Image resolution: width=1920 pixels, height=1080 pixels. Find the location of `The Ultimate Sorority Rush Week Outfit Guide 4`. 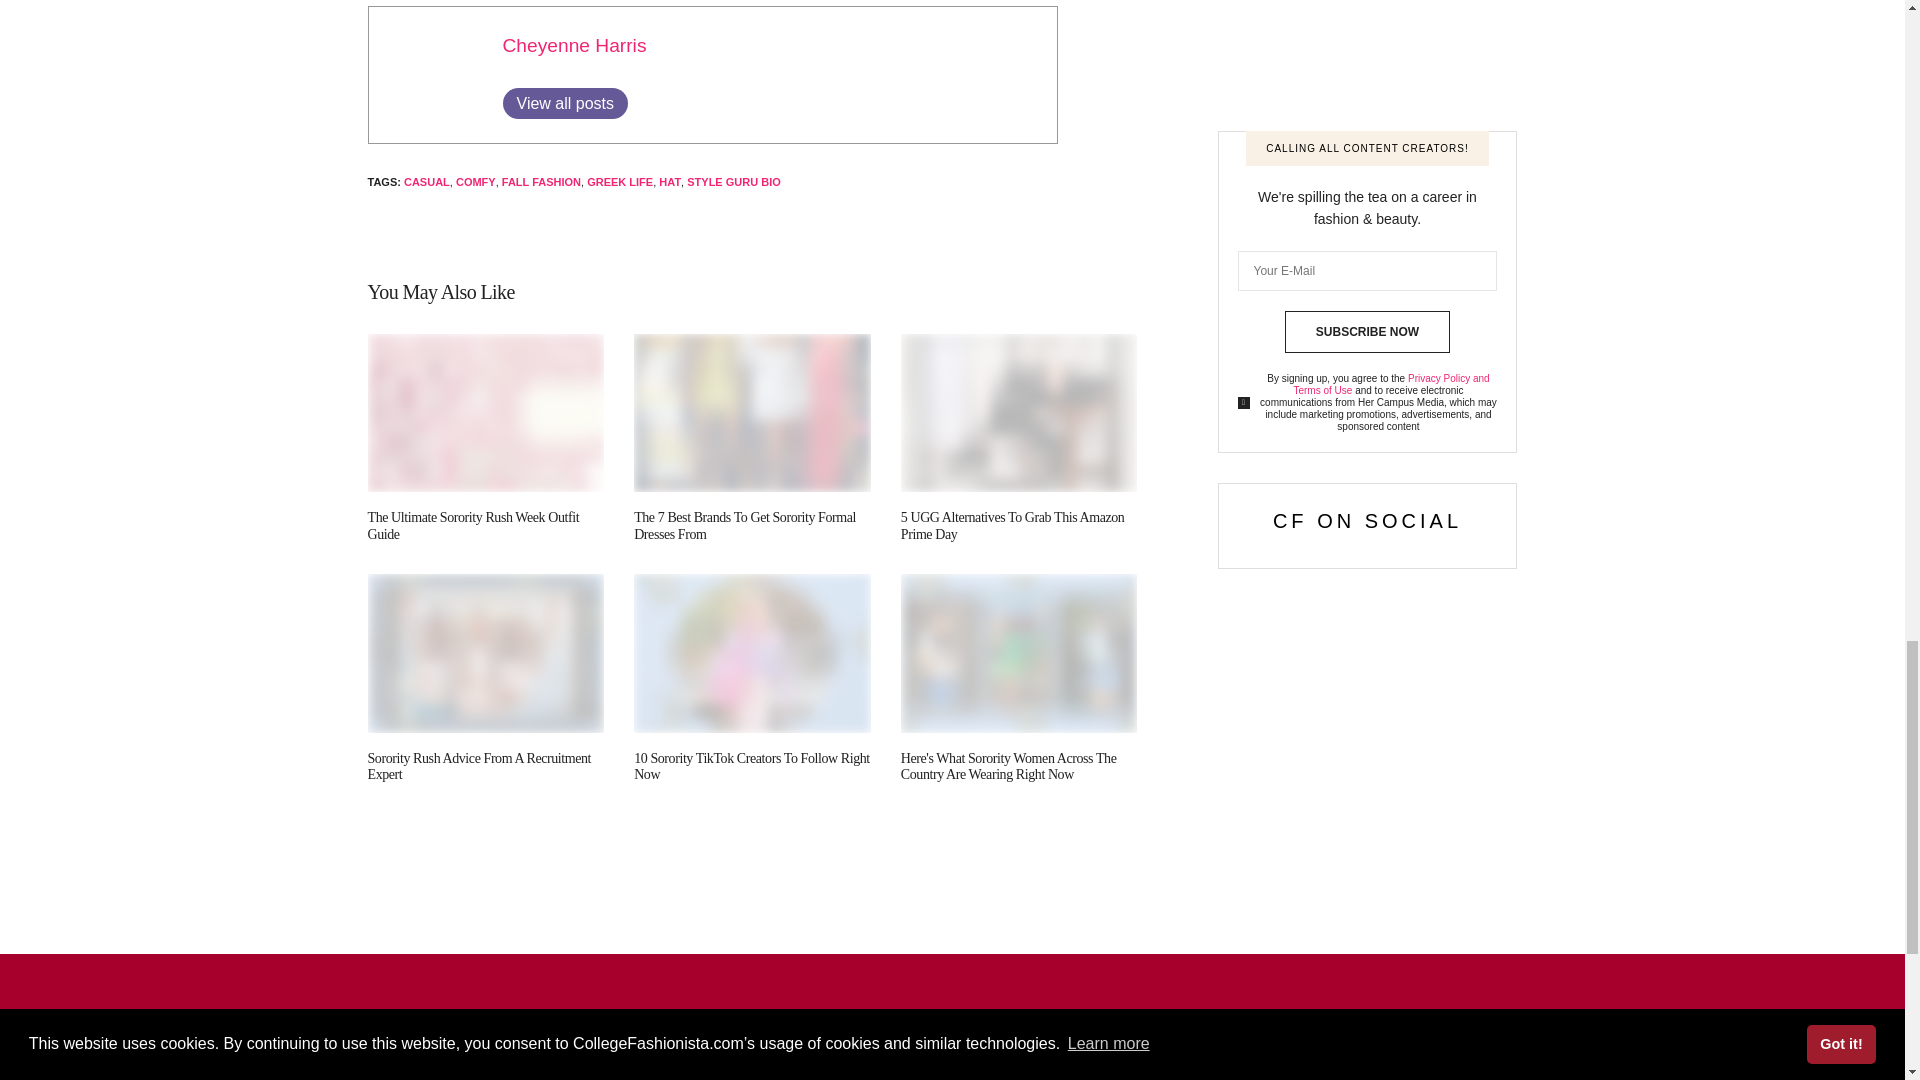

The Ultimate Sorority Rush Week Outfit Guide 4 is located at coordinates (486, 412).